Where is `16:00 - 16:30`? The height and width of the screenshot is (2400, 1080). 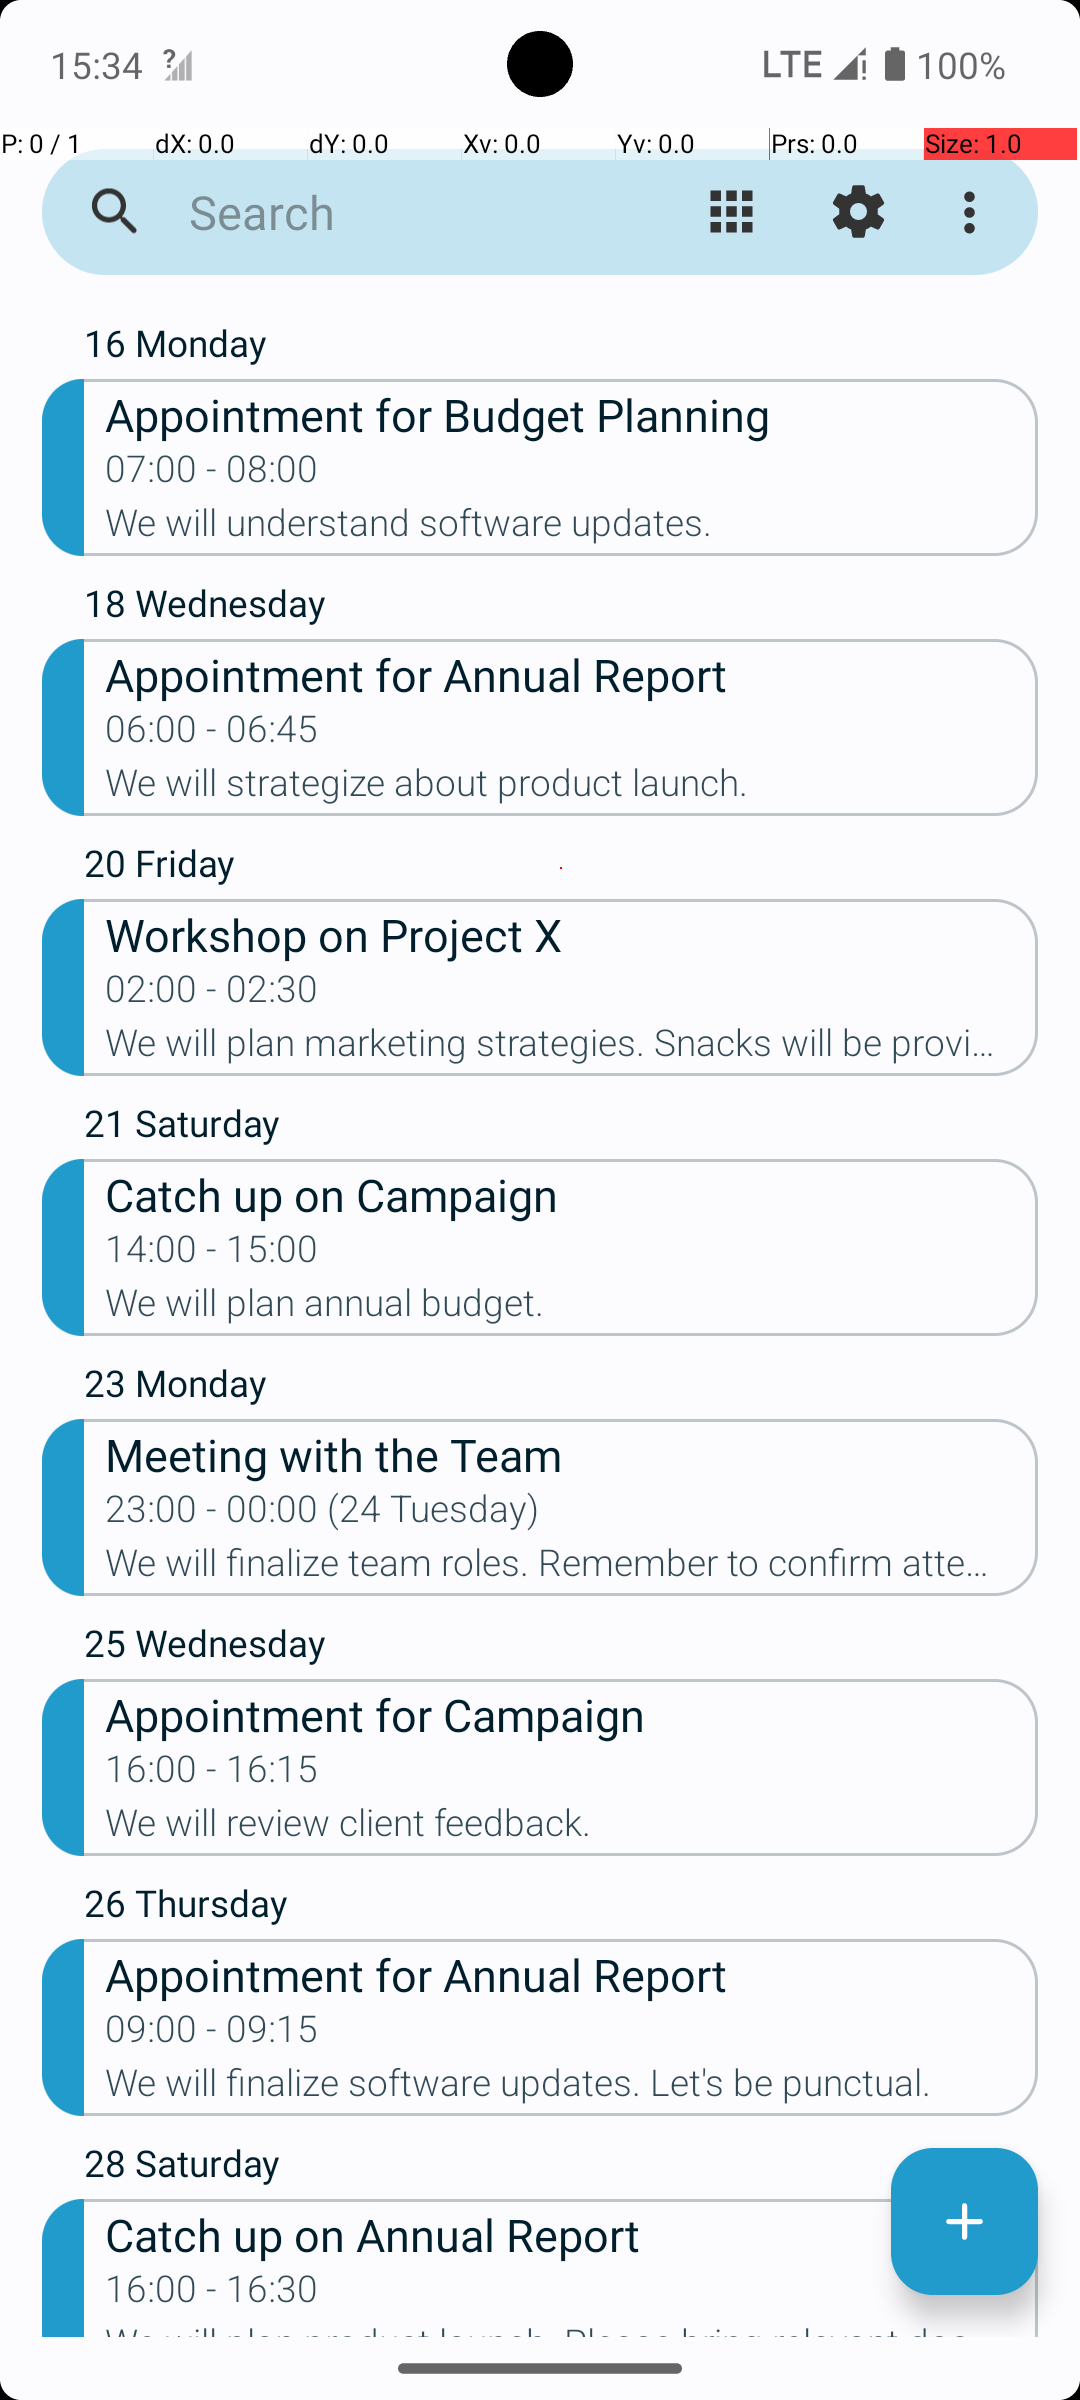 16:00 - 16:30 is located at coordinates (212, 2295).